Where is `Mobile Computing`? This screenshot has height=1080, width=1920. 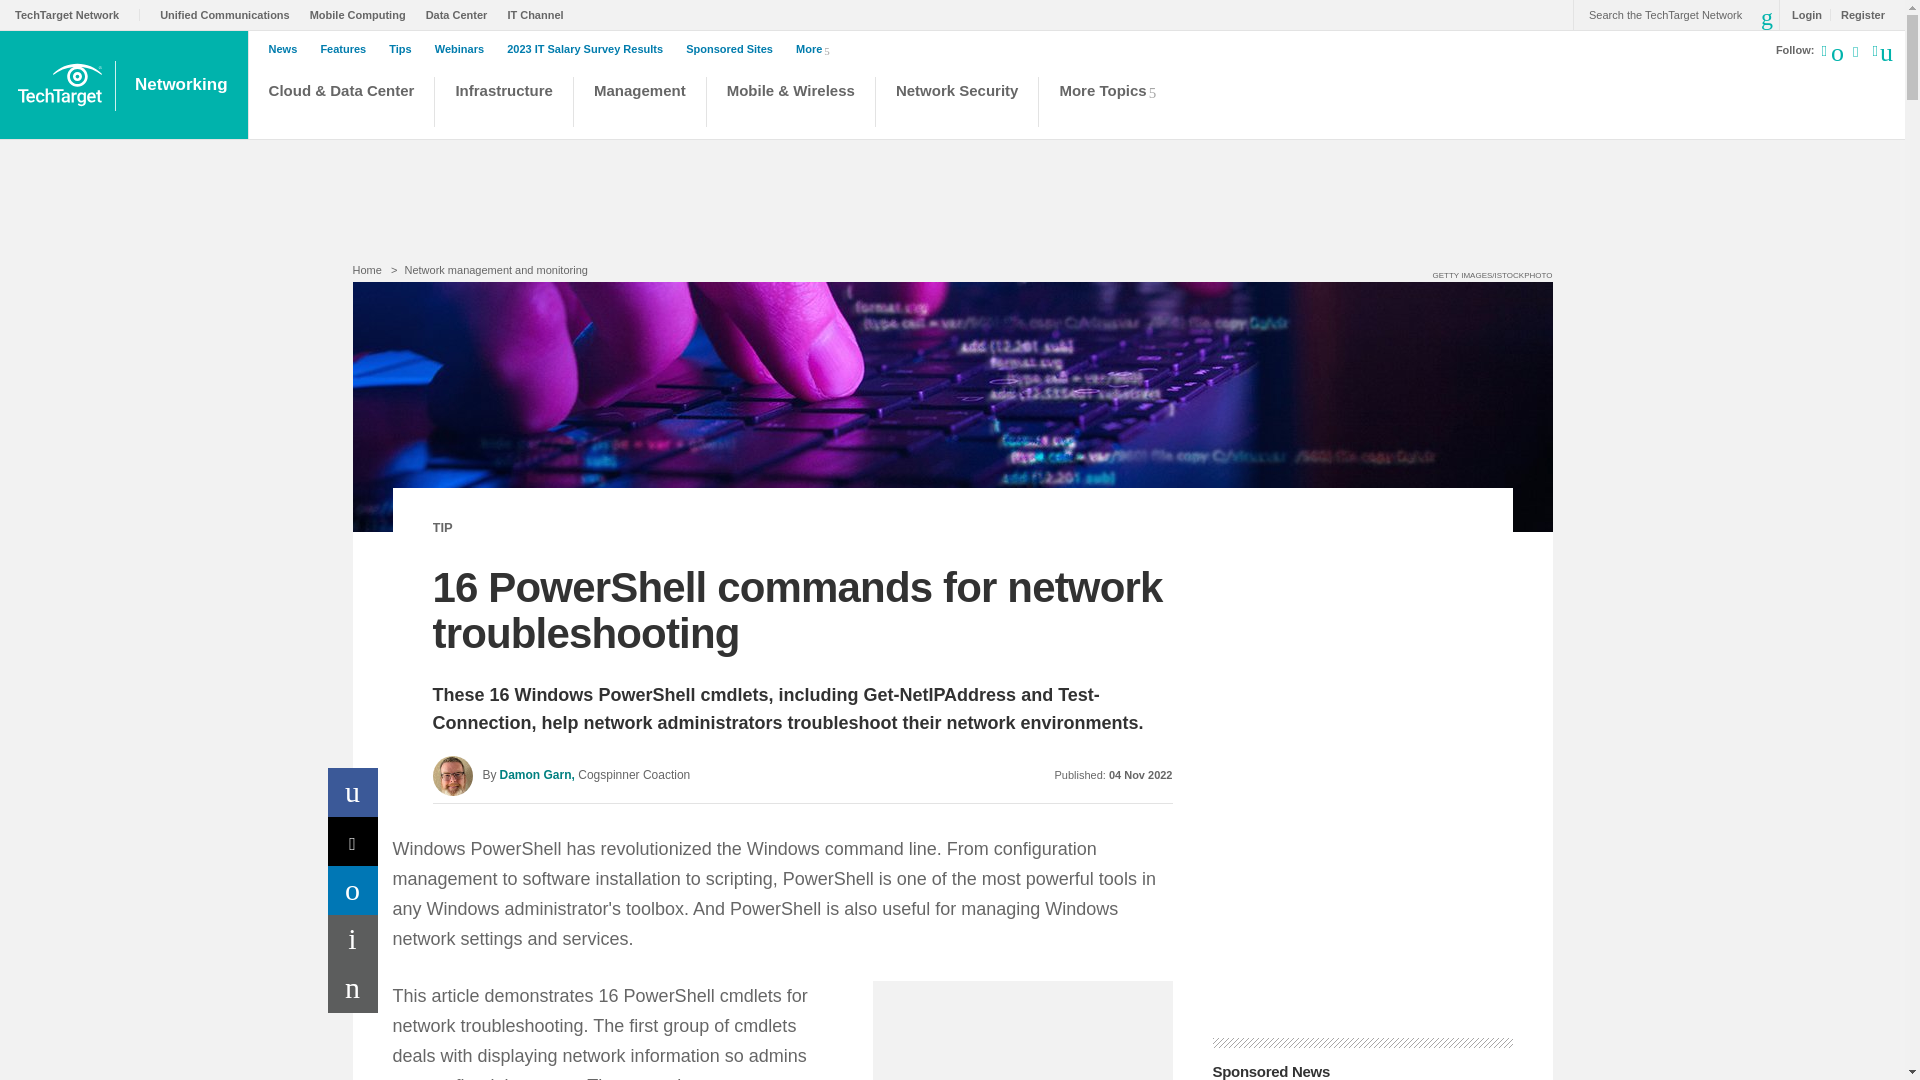
Mobile Computing is located at coordinates (362, 14).